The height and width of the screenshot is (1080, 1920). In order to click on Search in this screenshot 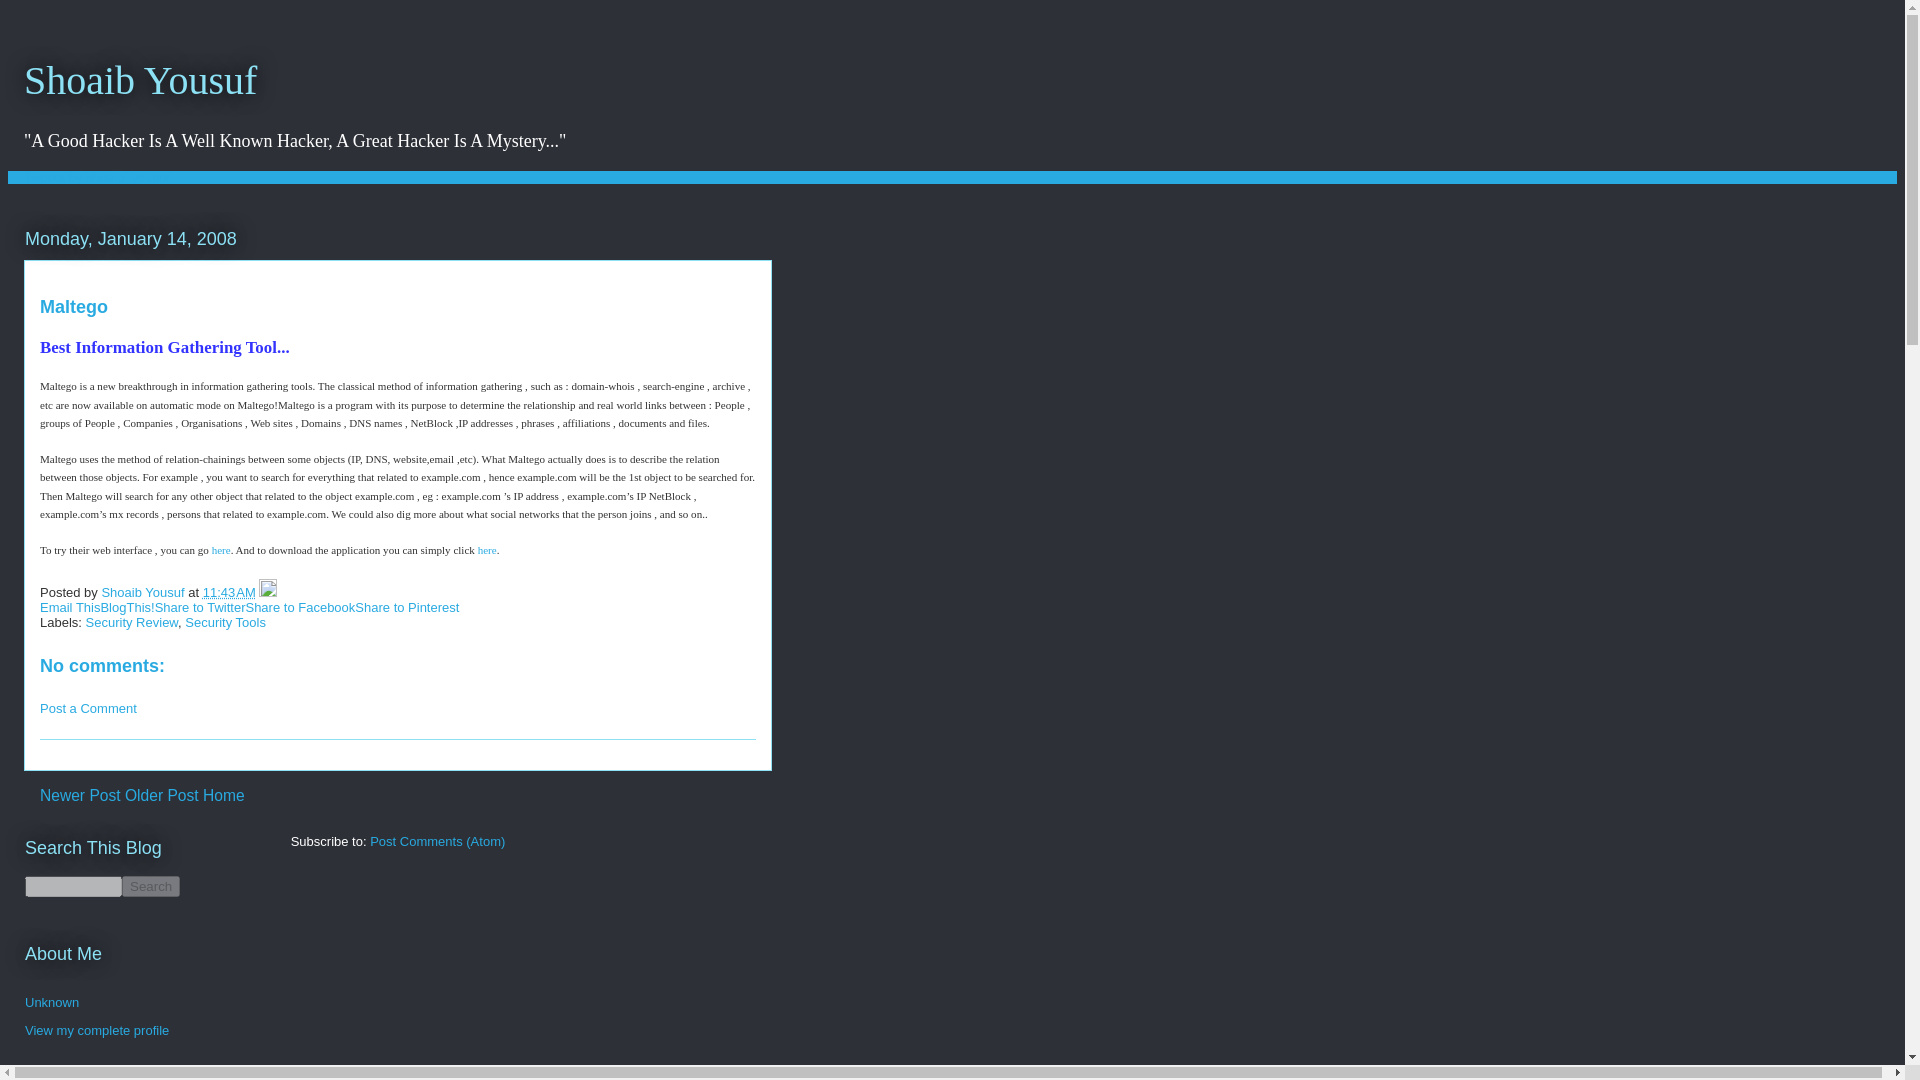, I will do `click(151, 886)`.